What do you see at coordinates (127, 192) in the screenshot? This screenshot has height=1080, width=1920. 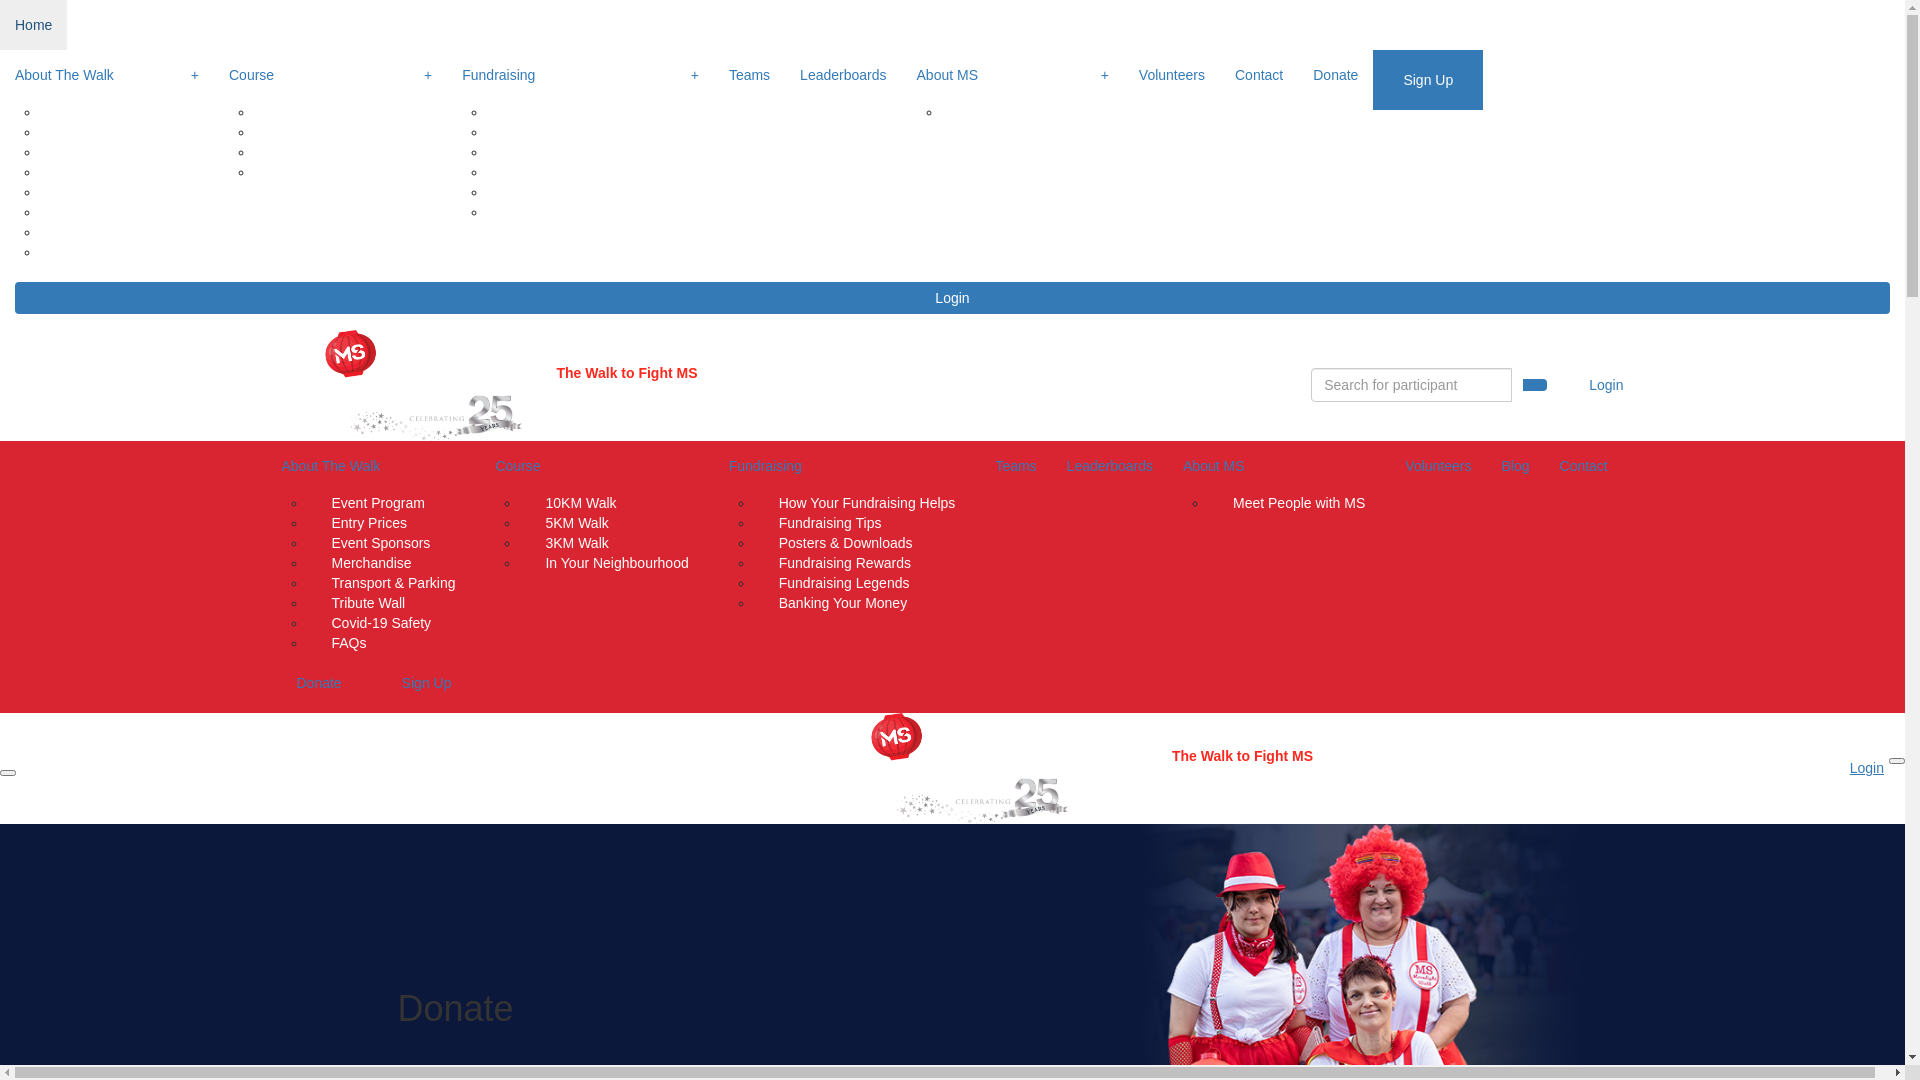 I see `Transport & Parking` at bounding box center [127, 192].